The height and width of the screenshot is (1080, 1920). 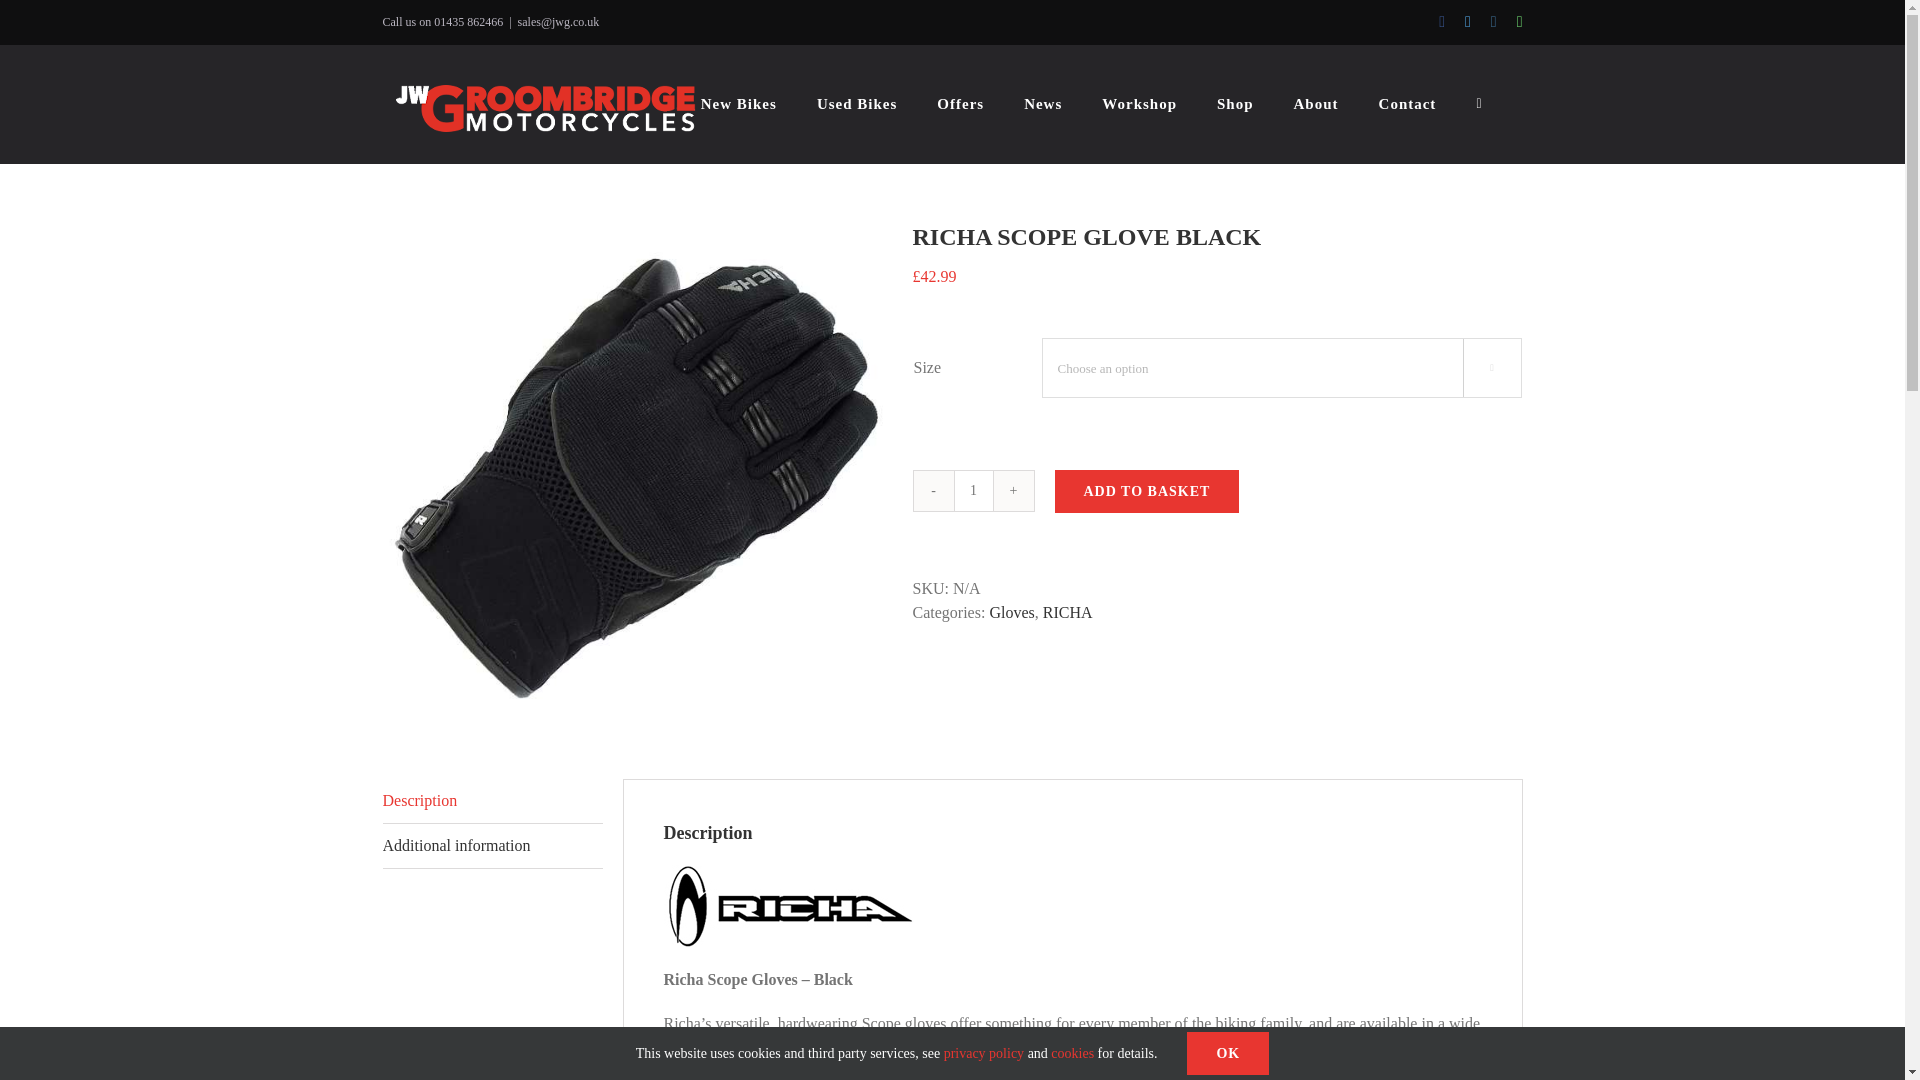 What do you see at coordinates (1494, 22) in the screenshot?
I see `Instagram` at bounding box center [1494, 22].